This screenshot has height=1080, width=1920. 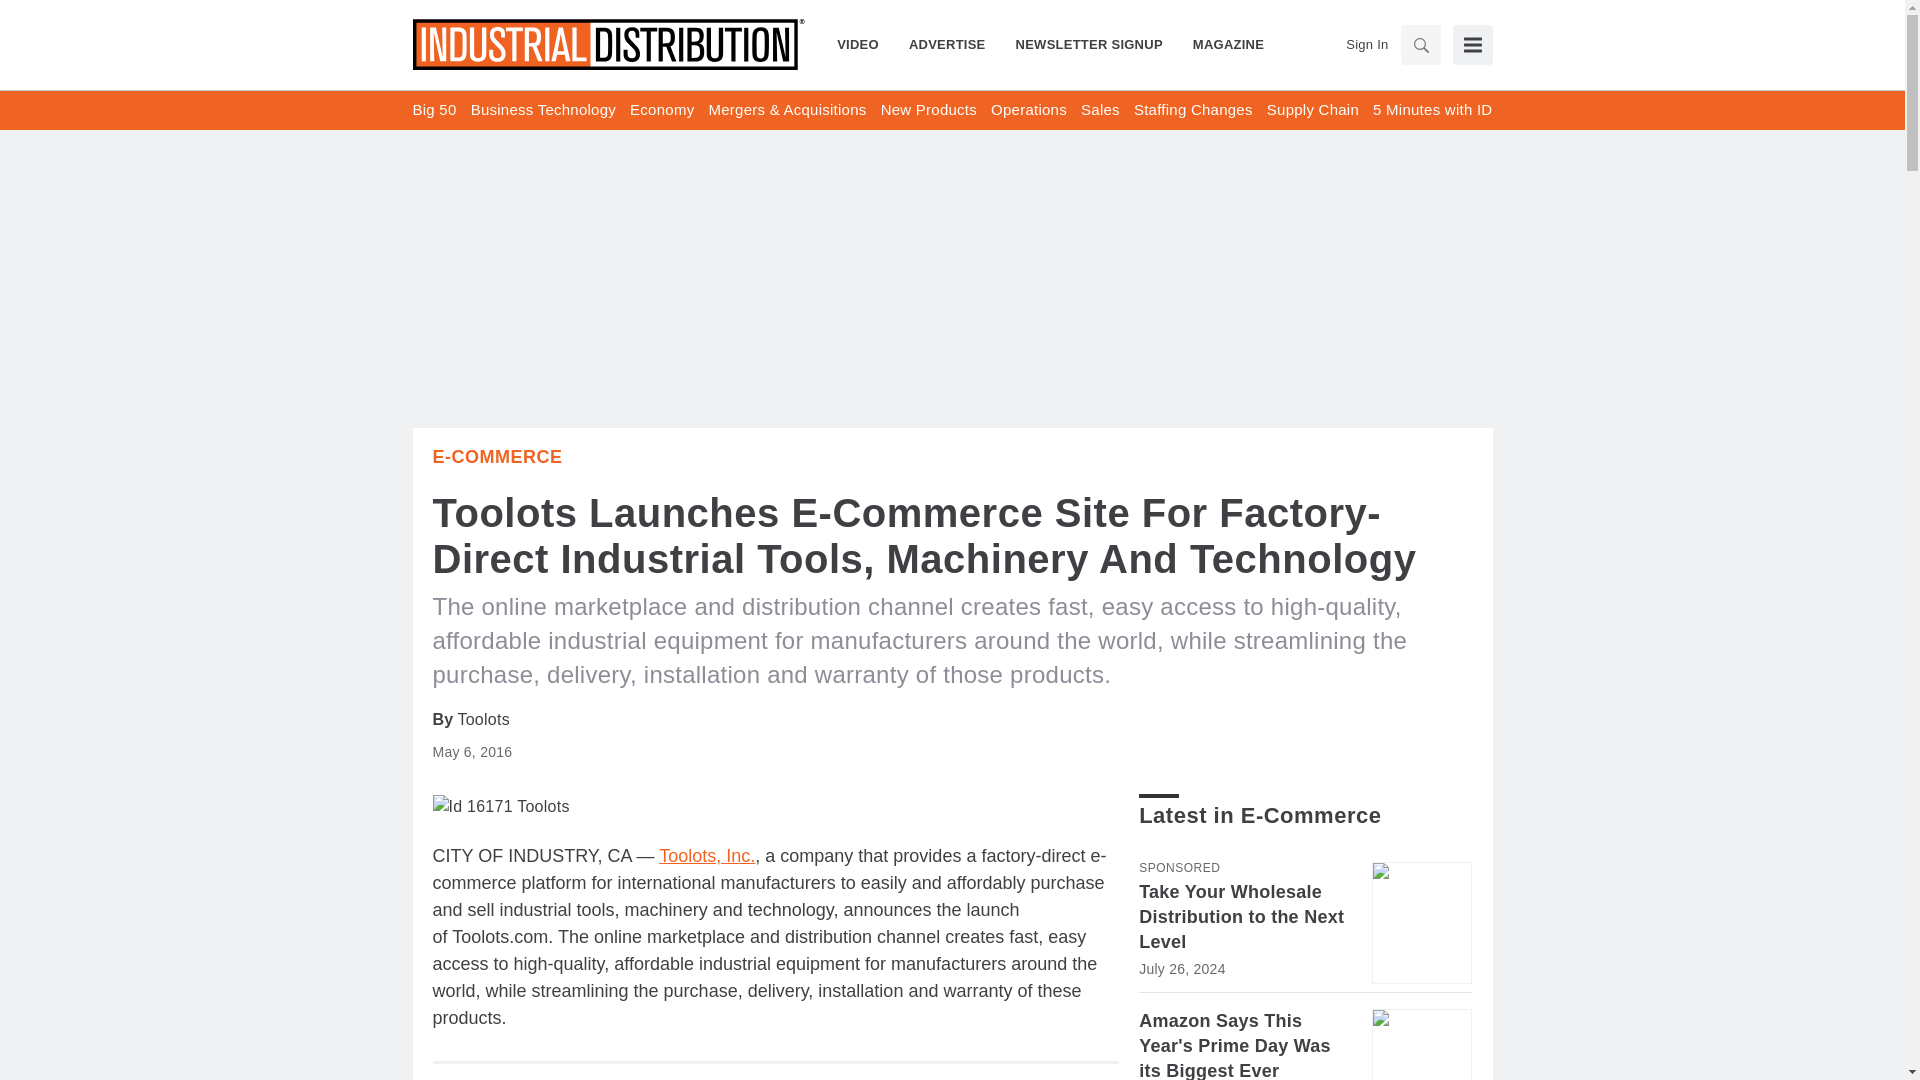 I want to click on Economy, so click(x=661, y=110).